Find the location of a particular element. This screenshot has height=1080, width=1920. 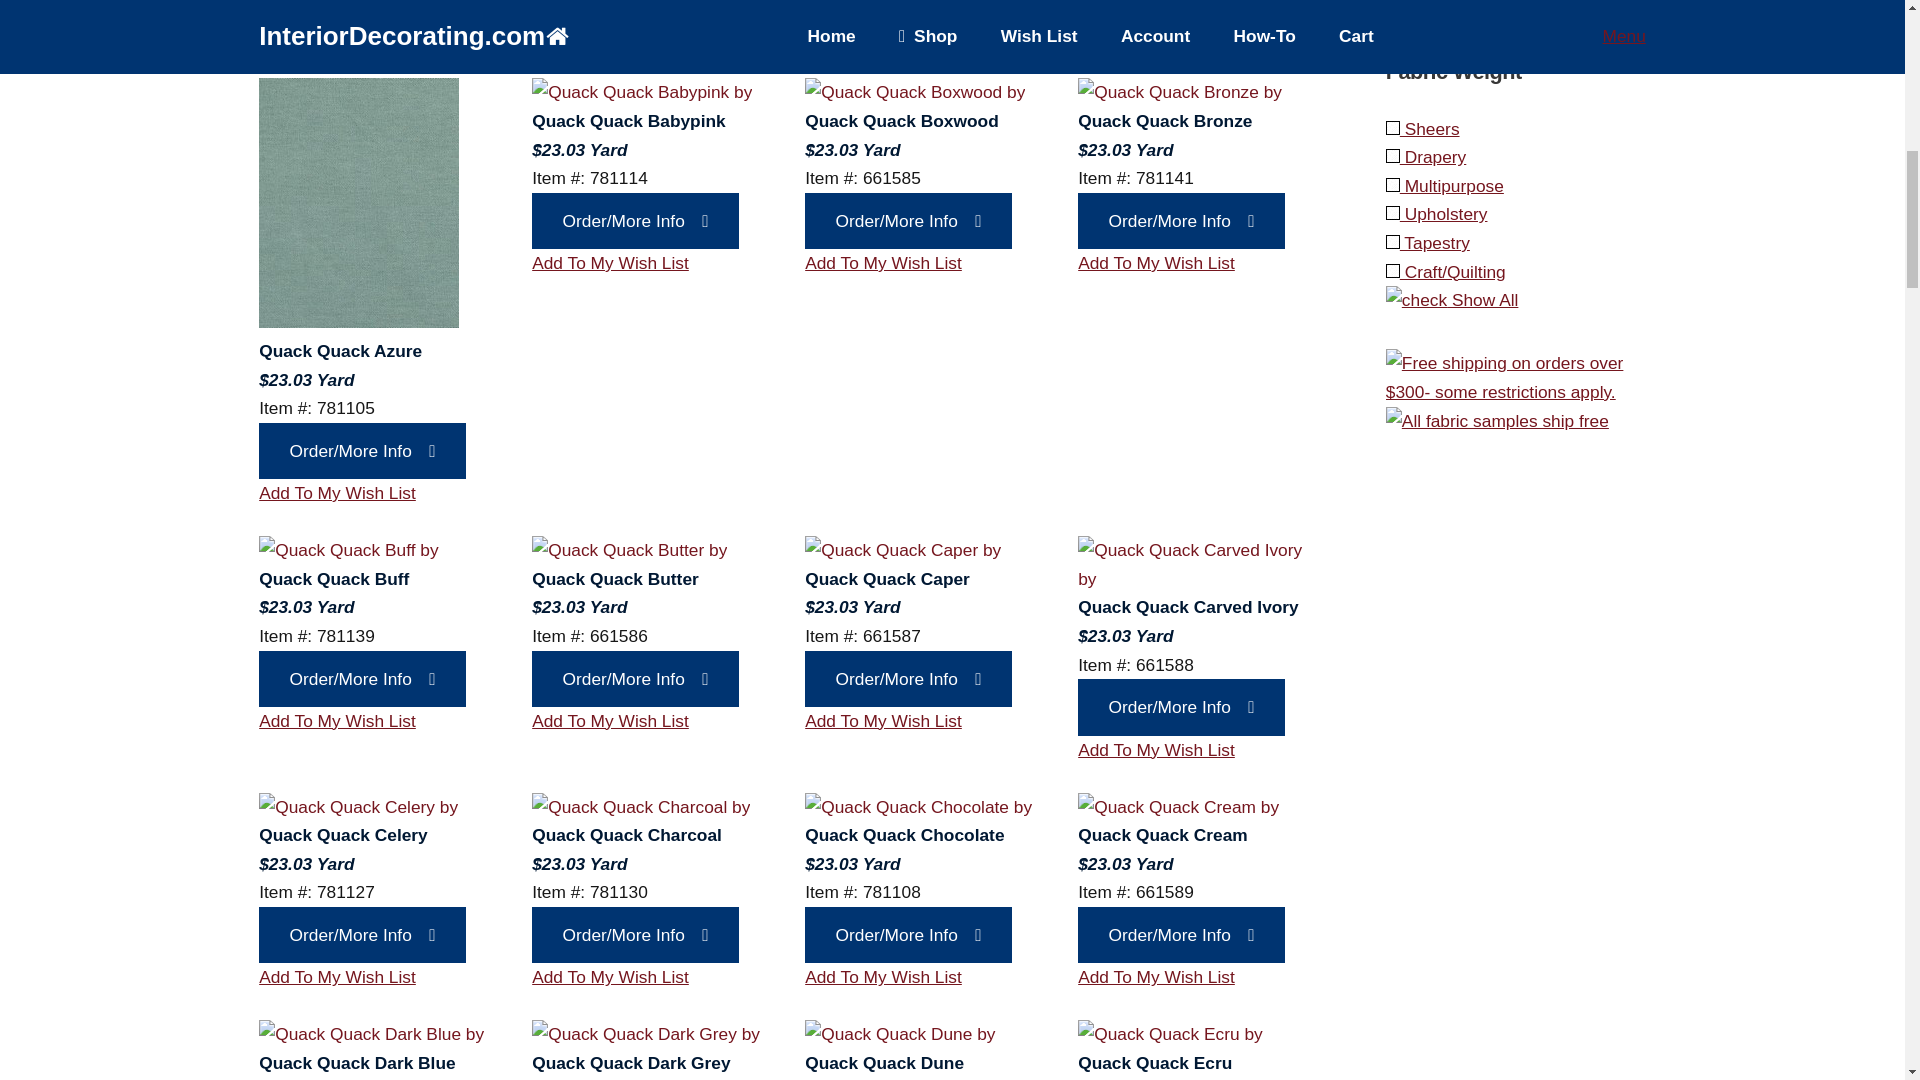

Add To My Wish List is located at coordinates (610, 34).